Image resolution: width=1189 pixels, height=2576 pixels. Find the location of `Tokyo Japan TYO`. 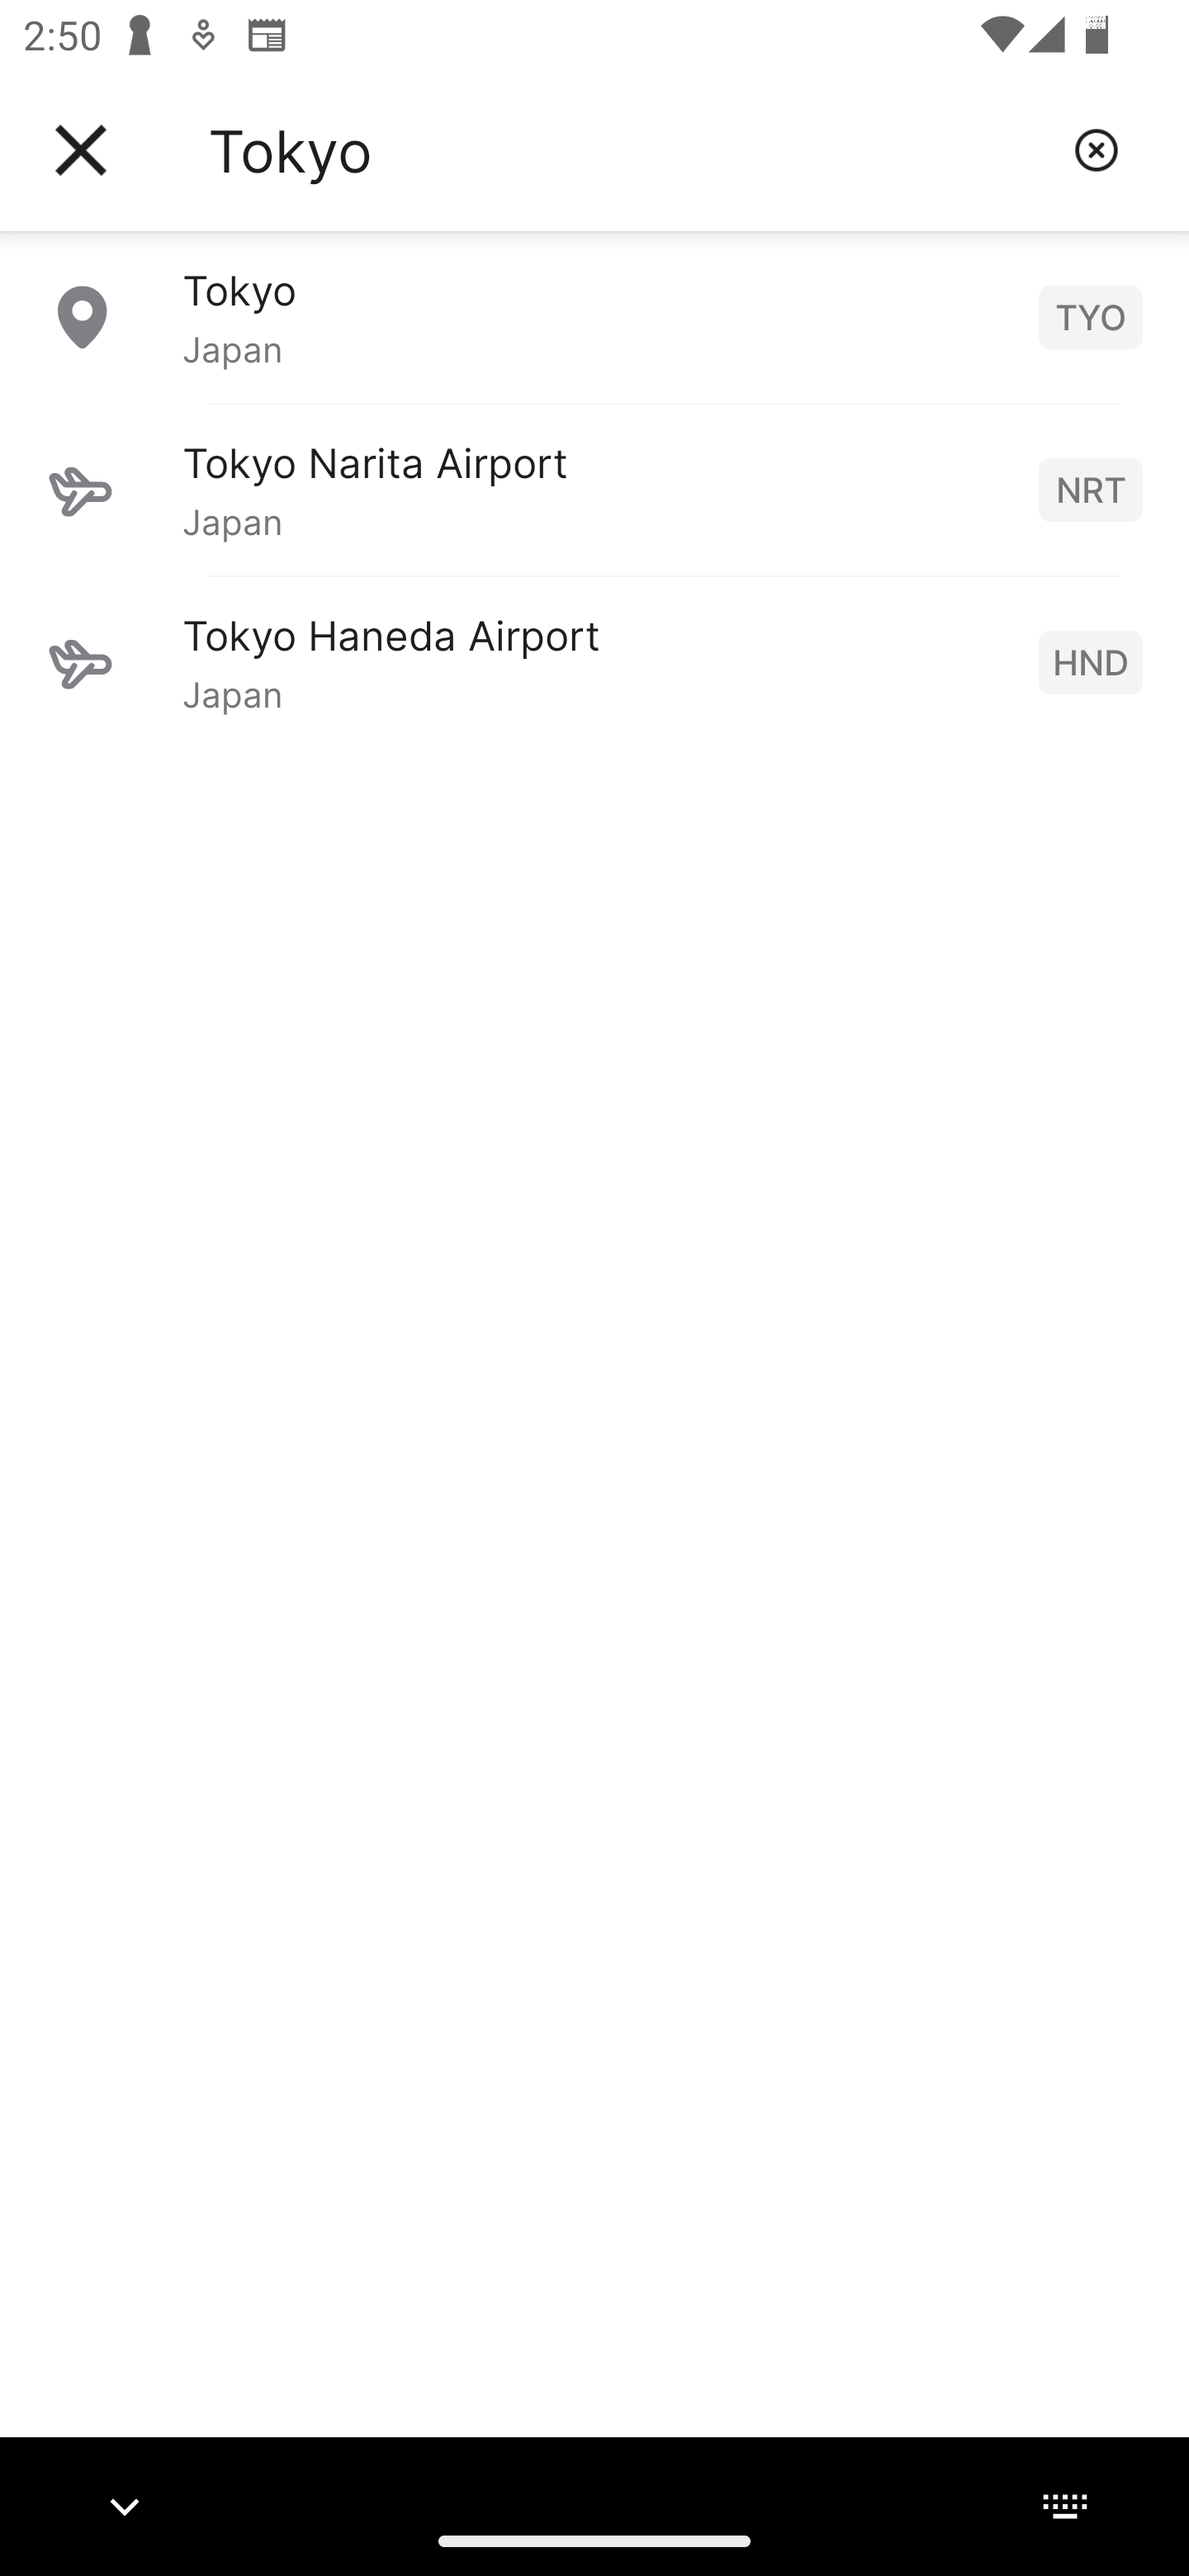

Tokyo Japan TYO is located at coordinates (594, 316).